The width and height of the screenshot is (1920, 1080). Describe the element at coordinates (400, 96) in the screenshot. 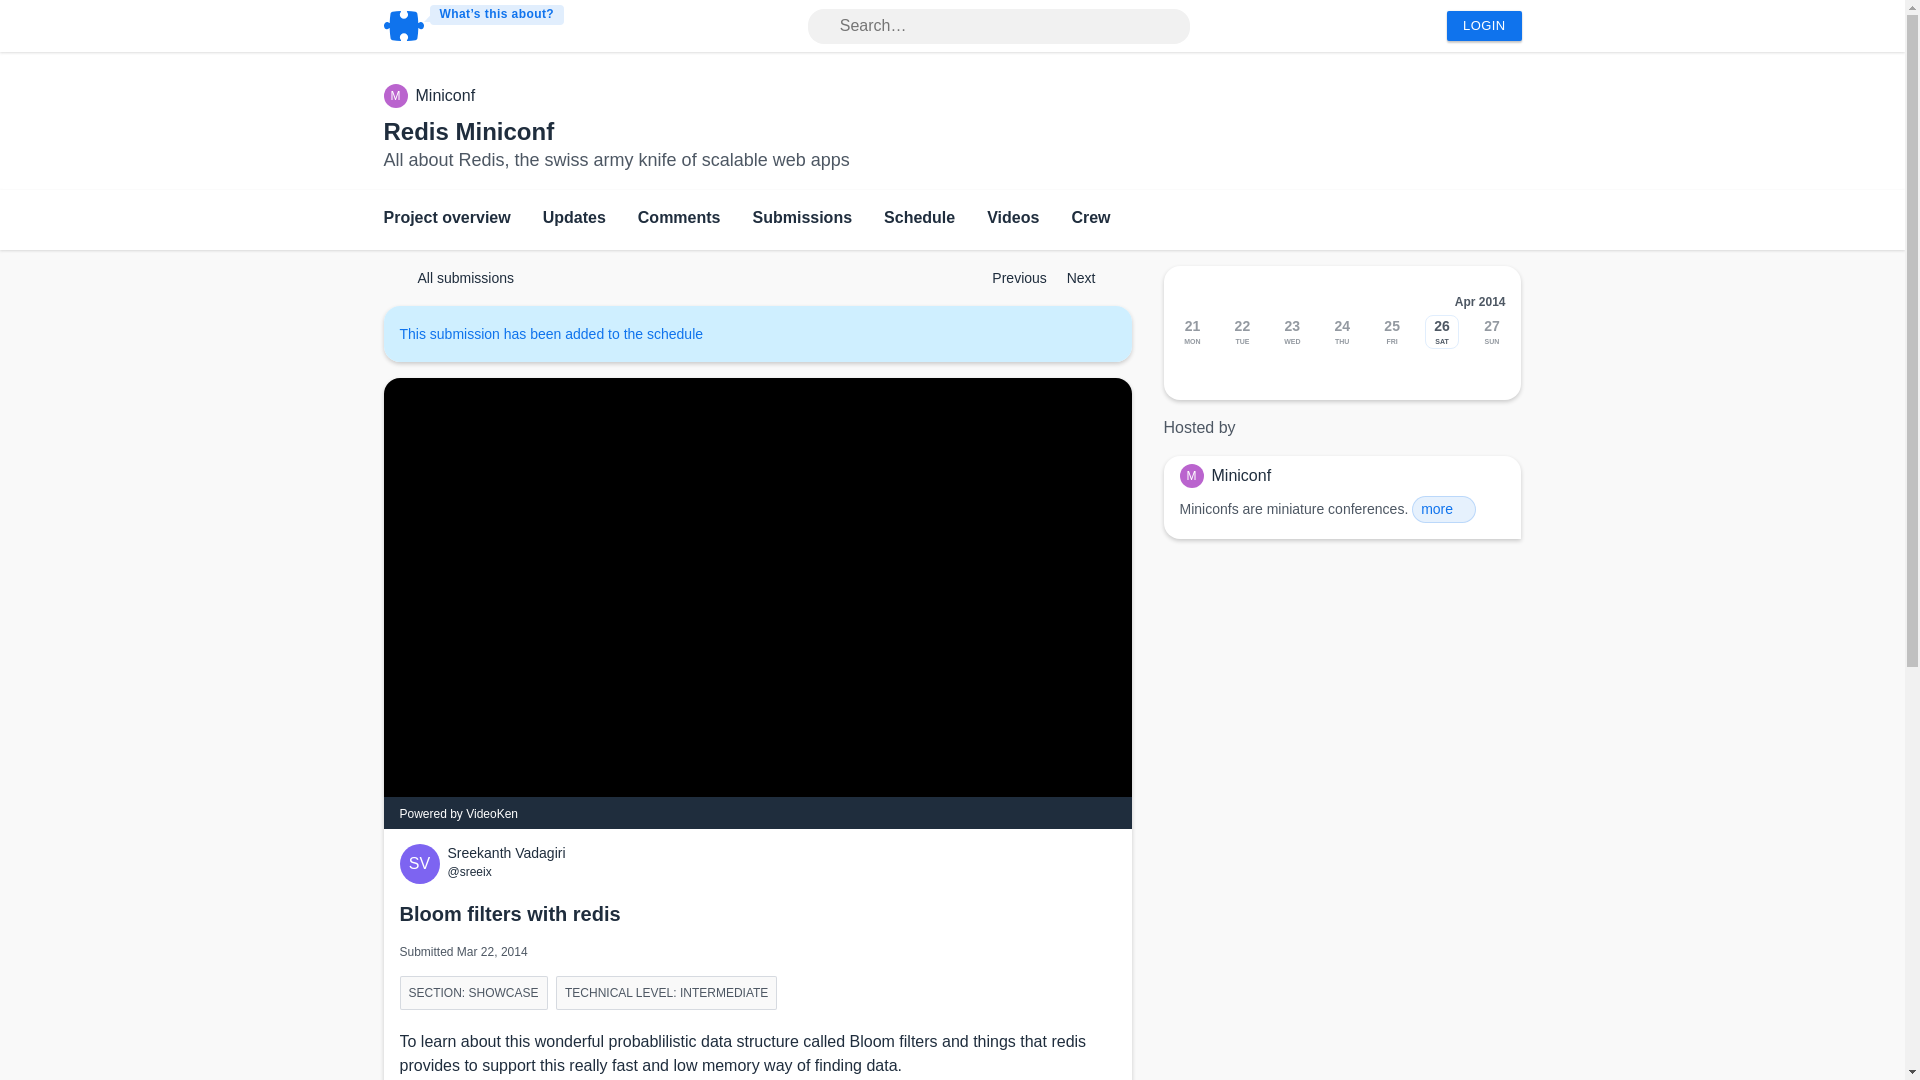

I see `M` at that location.